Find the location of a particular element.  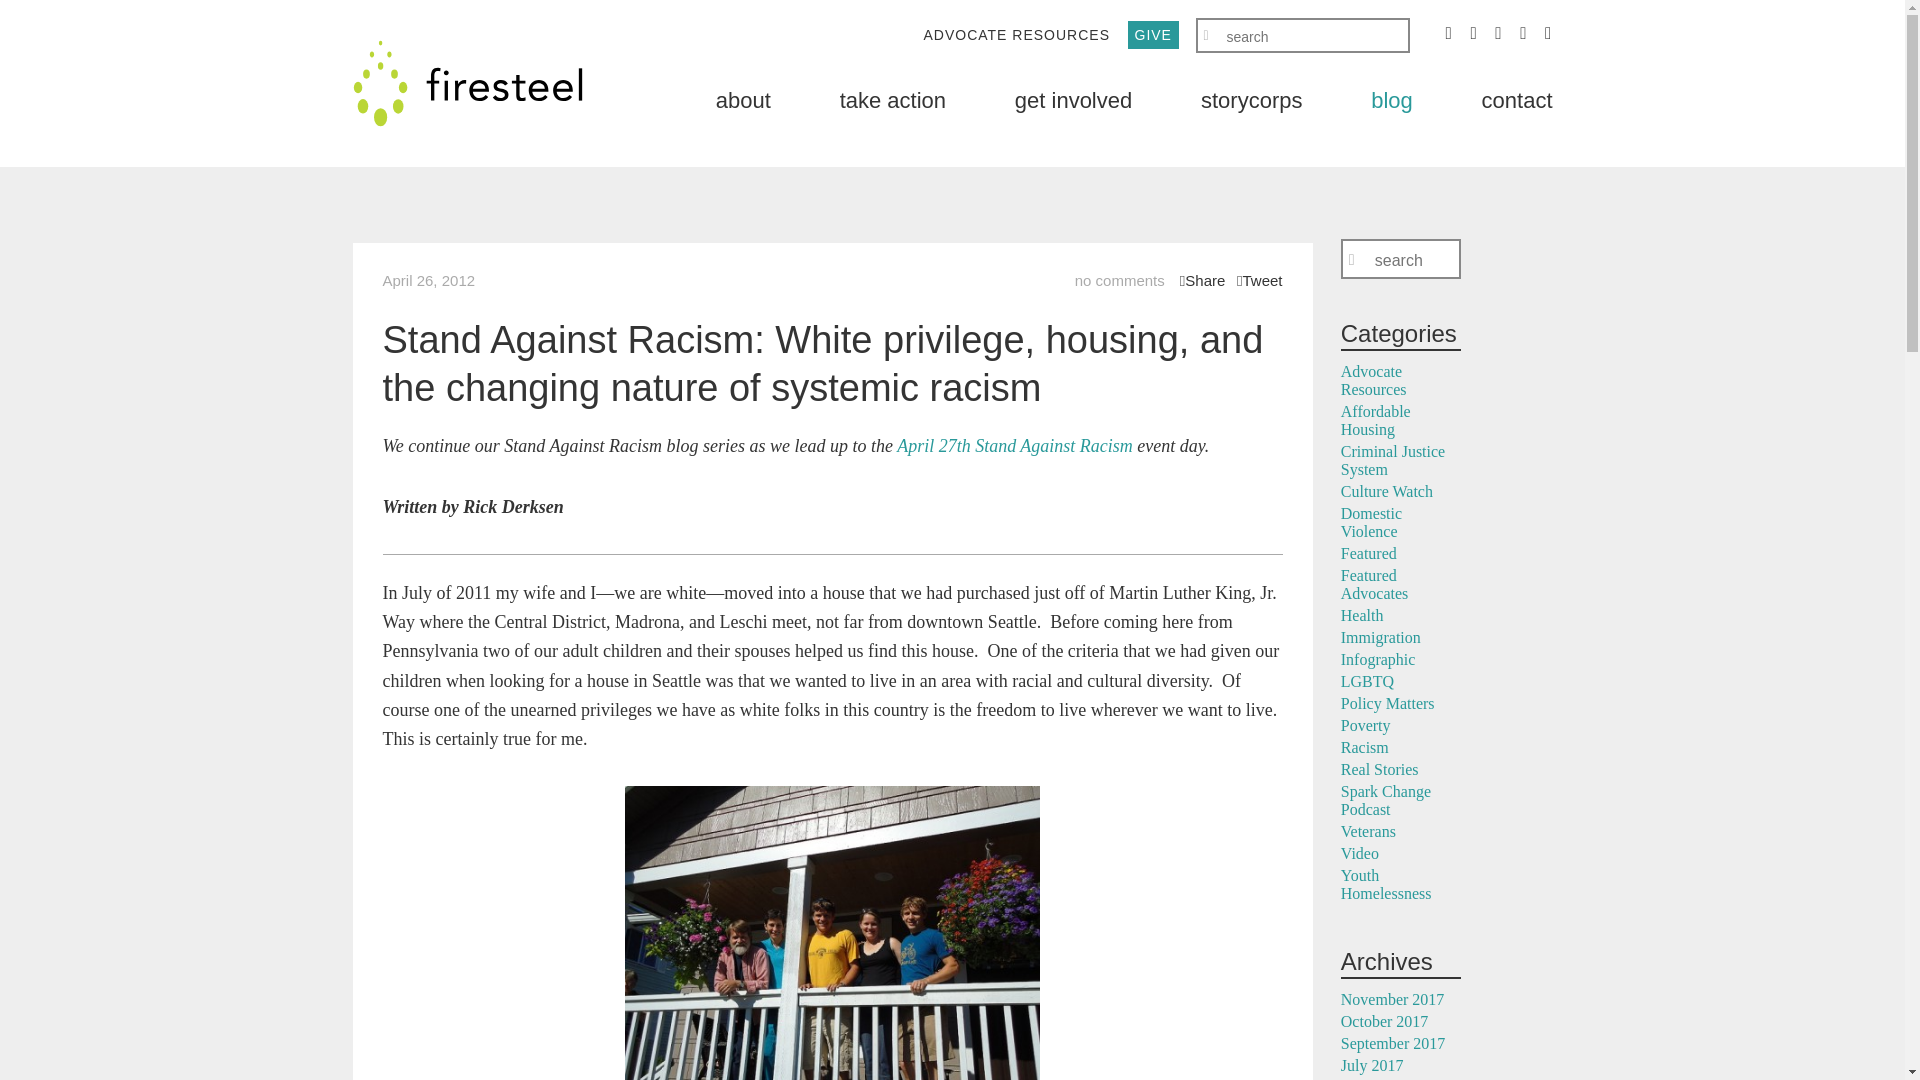

storycorps is located at coordinates (1251, 100).